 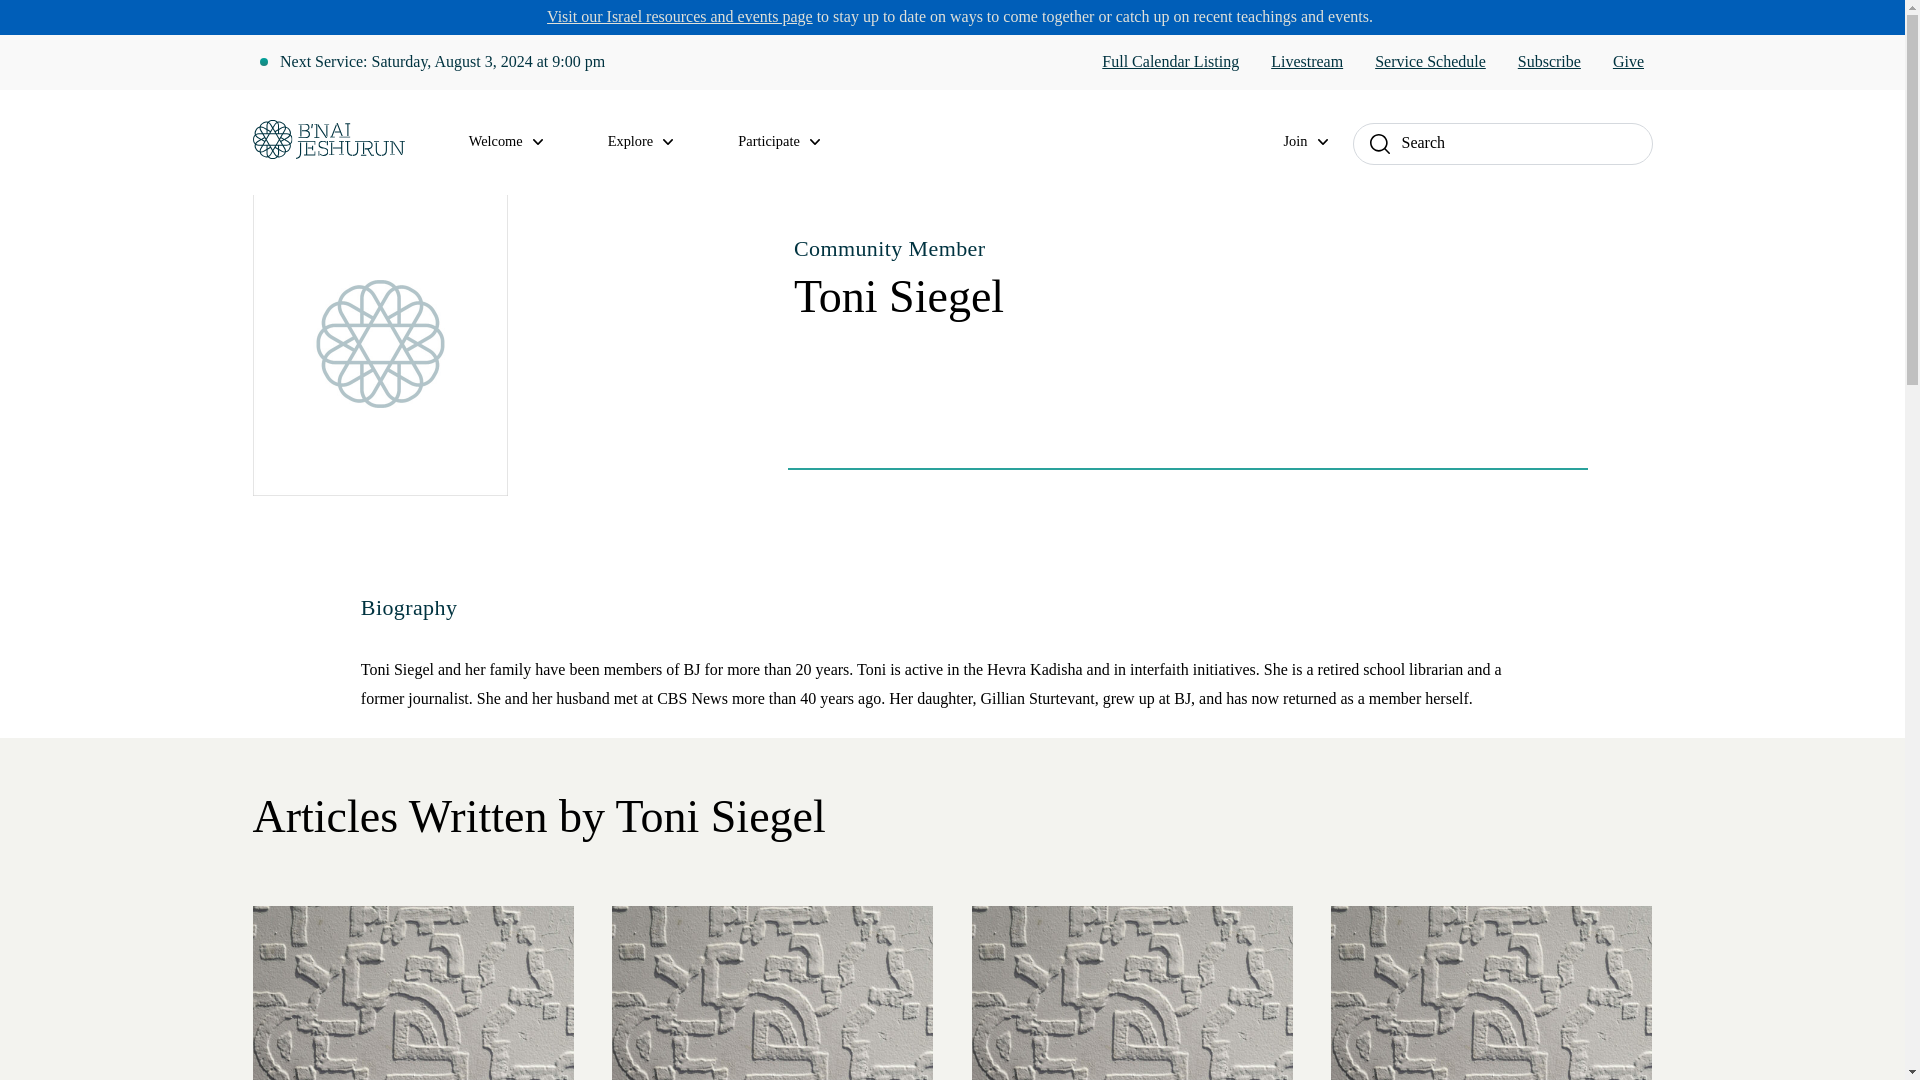 What do you see at coordinates (1628, 62) in the screenshot?
I see `Give` at bounding box center [1628, 62].